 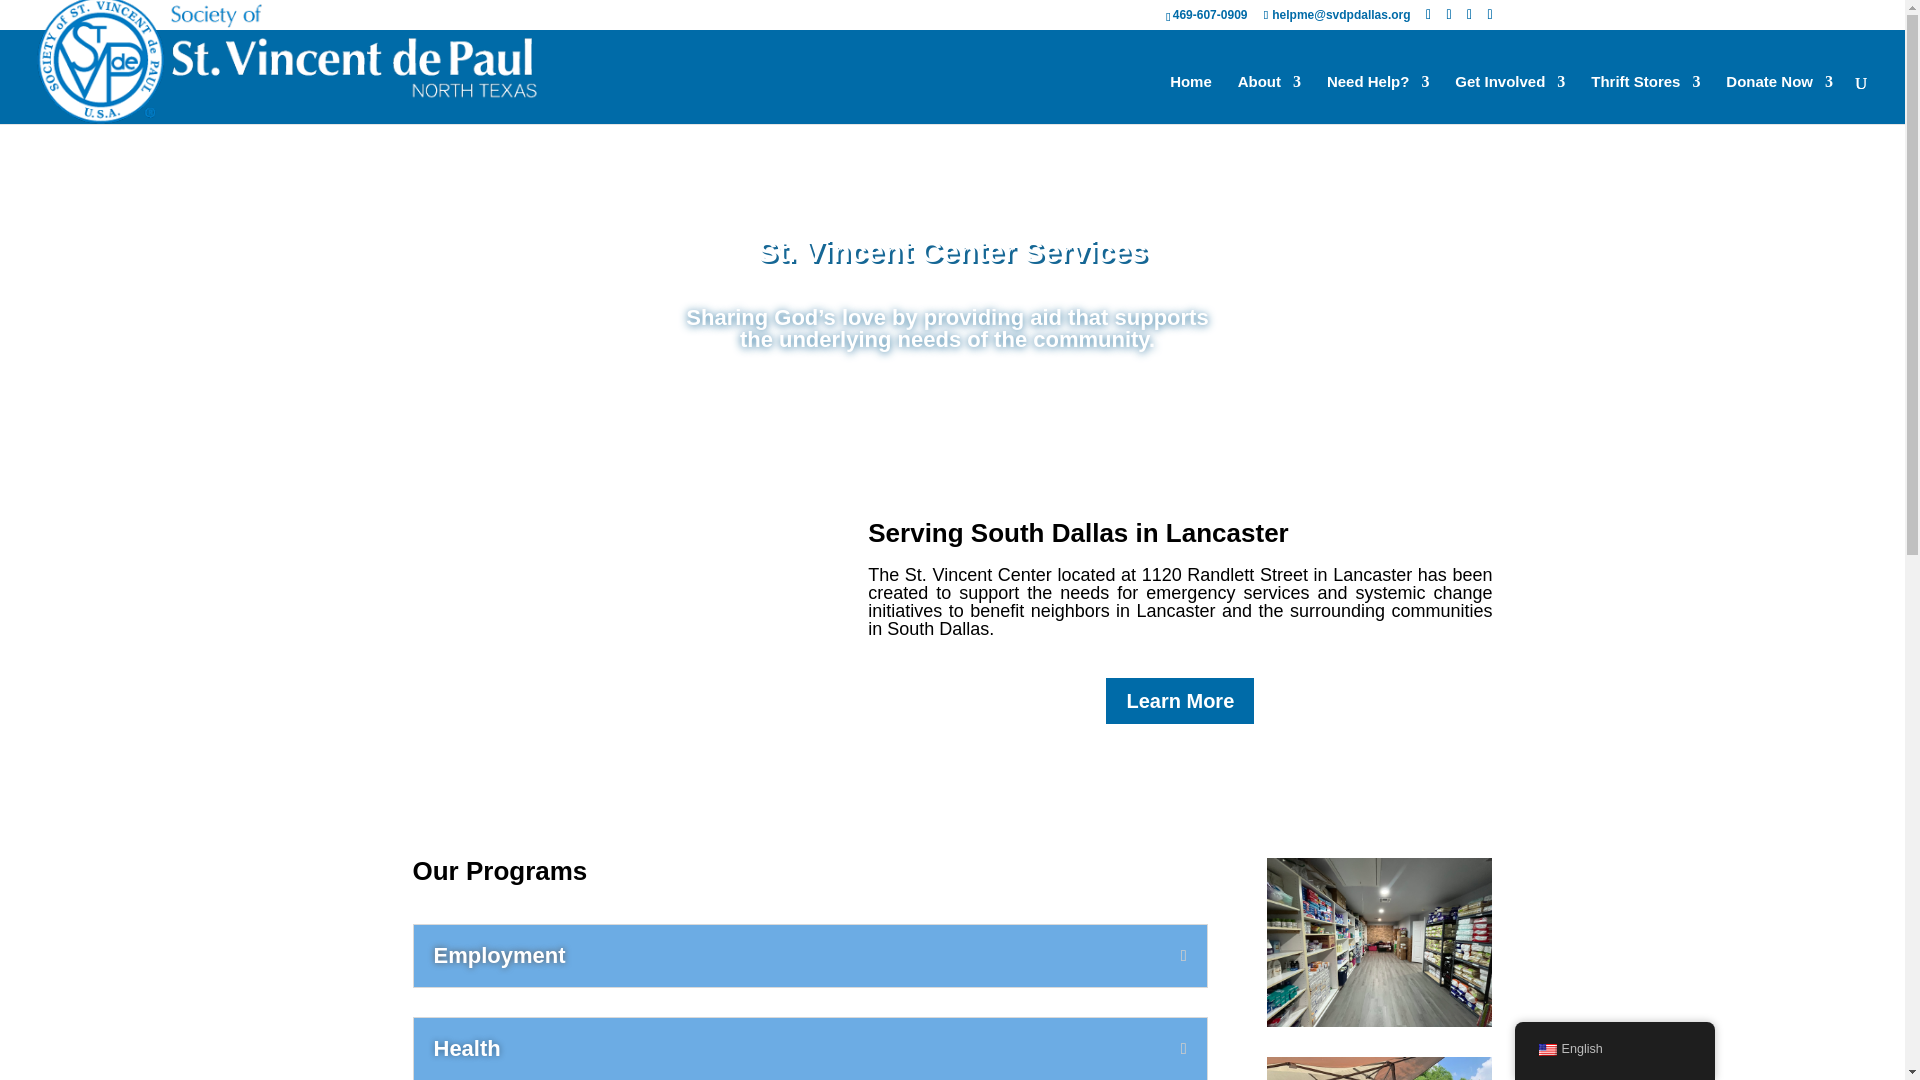 What do you see at coordinates (1379, 1068) in the screenshot?
I see `Lancaster - Altrusa` at bounding box center [1379, 1068].